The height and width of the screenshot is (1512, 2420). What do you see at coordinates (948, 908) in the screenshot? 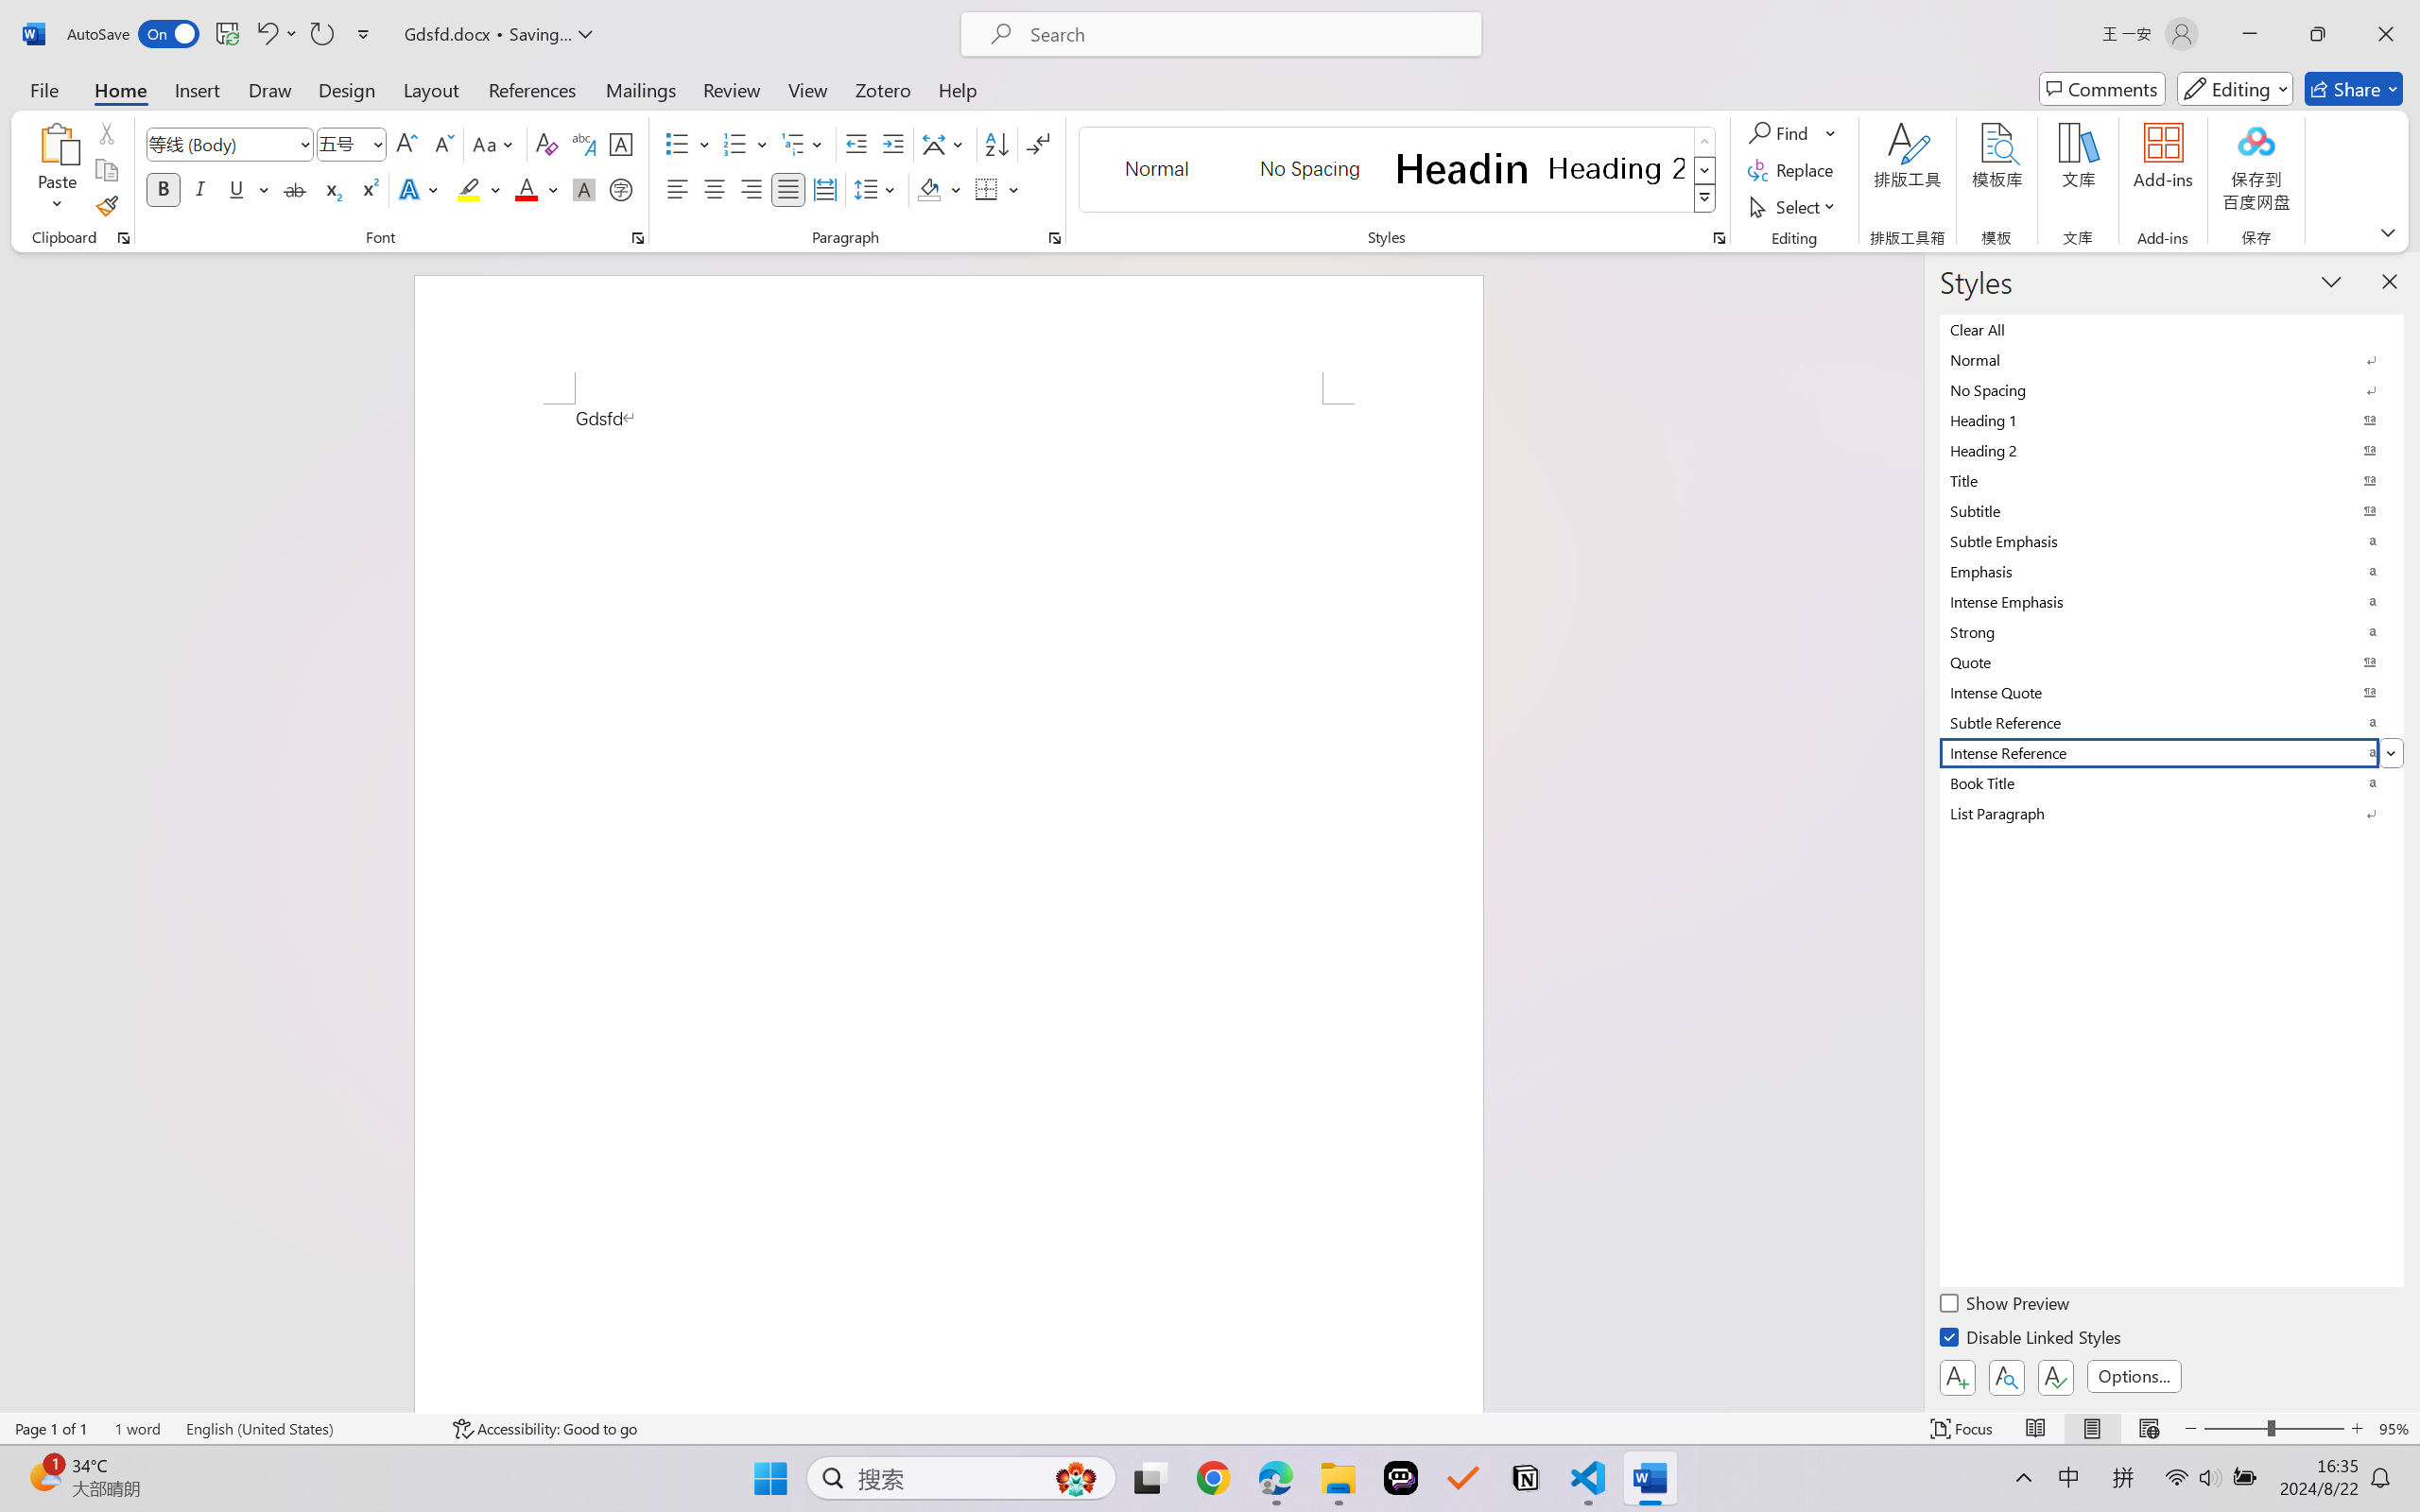
I see `Page 1 content` at bounding box center [948, 908].